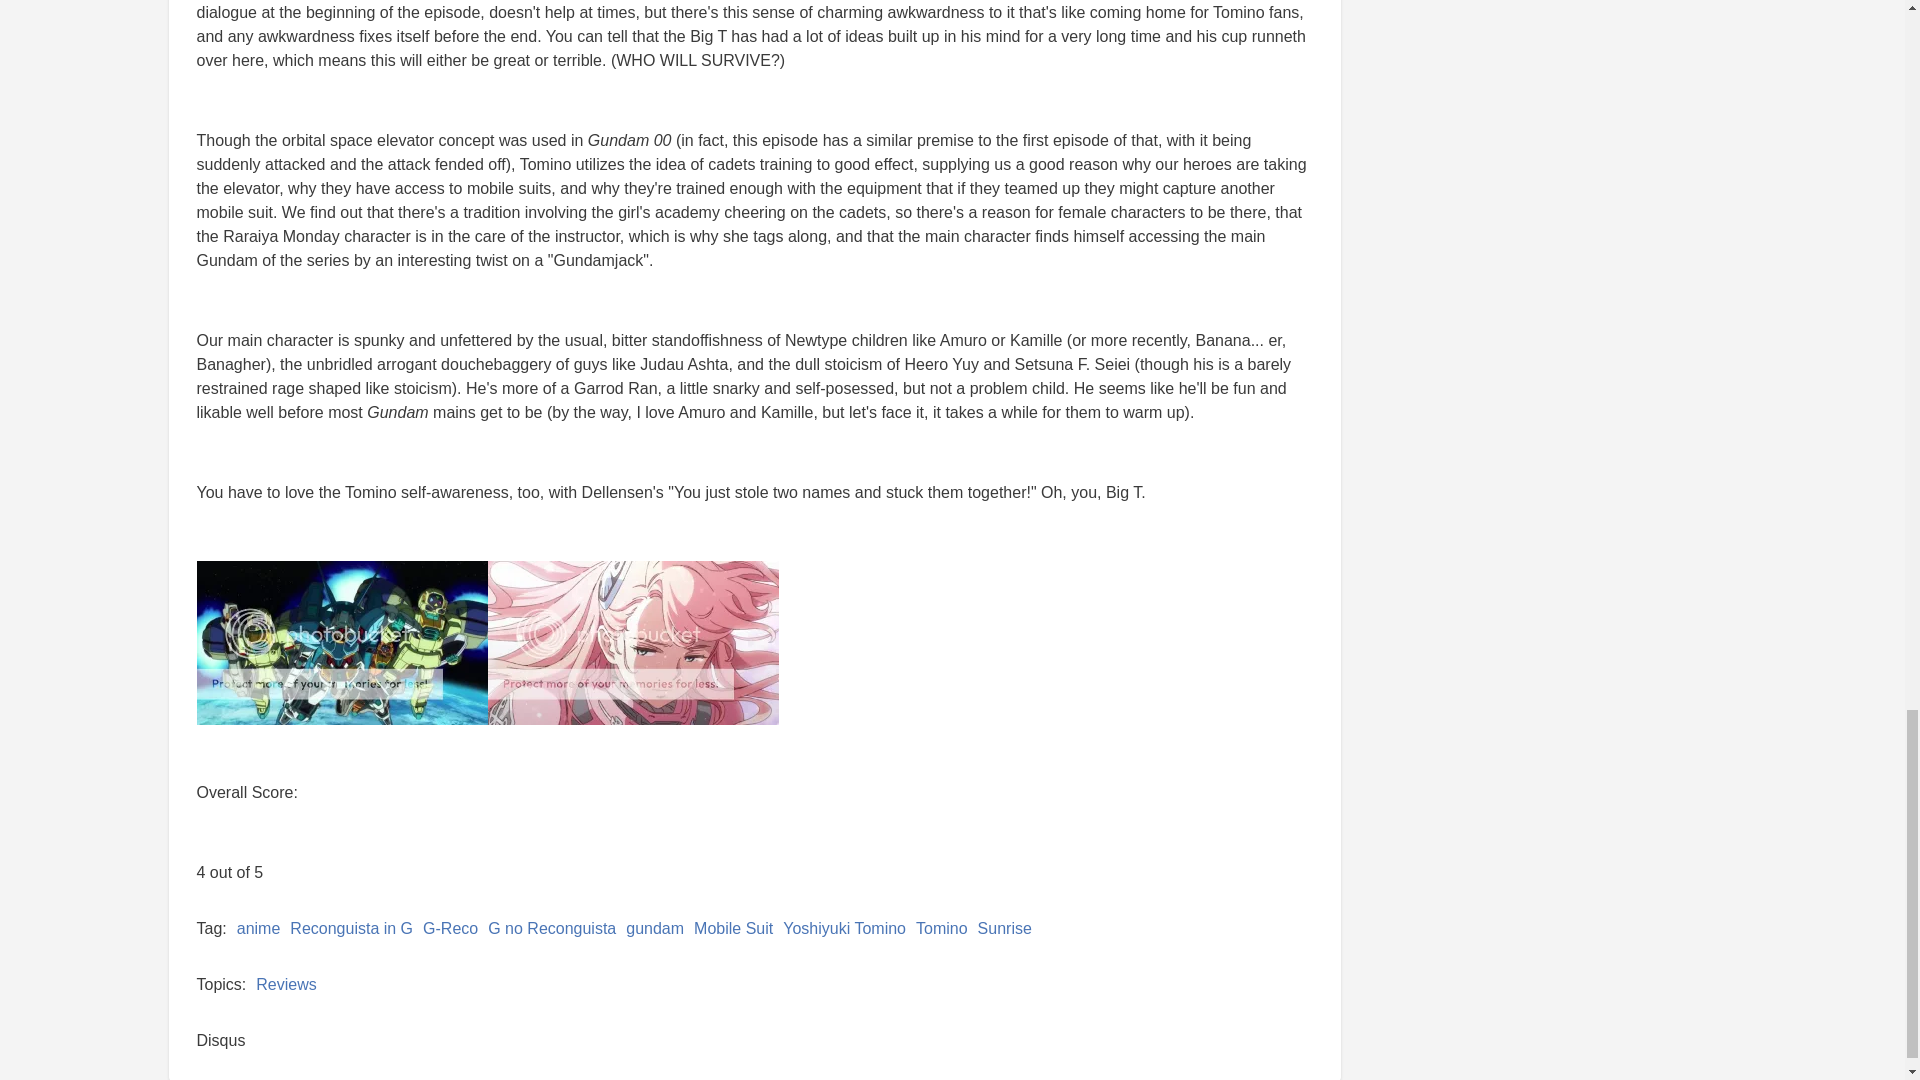 The width and height of the screenshot is (1920, 1080). Describe the element at coordinates (350, 928) in the screenshot. I see `Reconguista in G` at that location.